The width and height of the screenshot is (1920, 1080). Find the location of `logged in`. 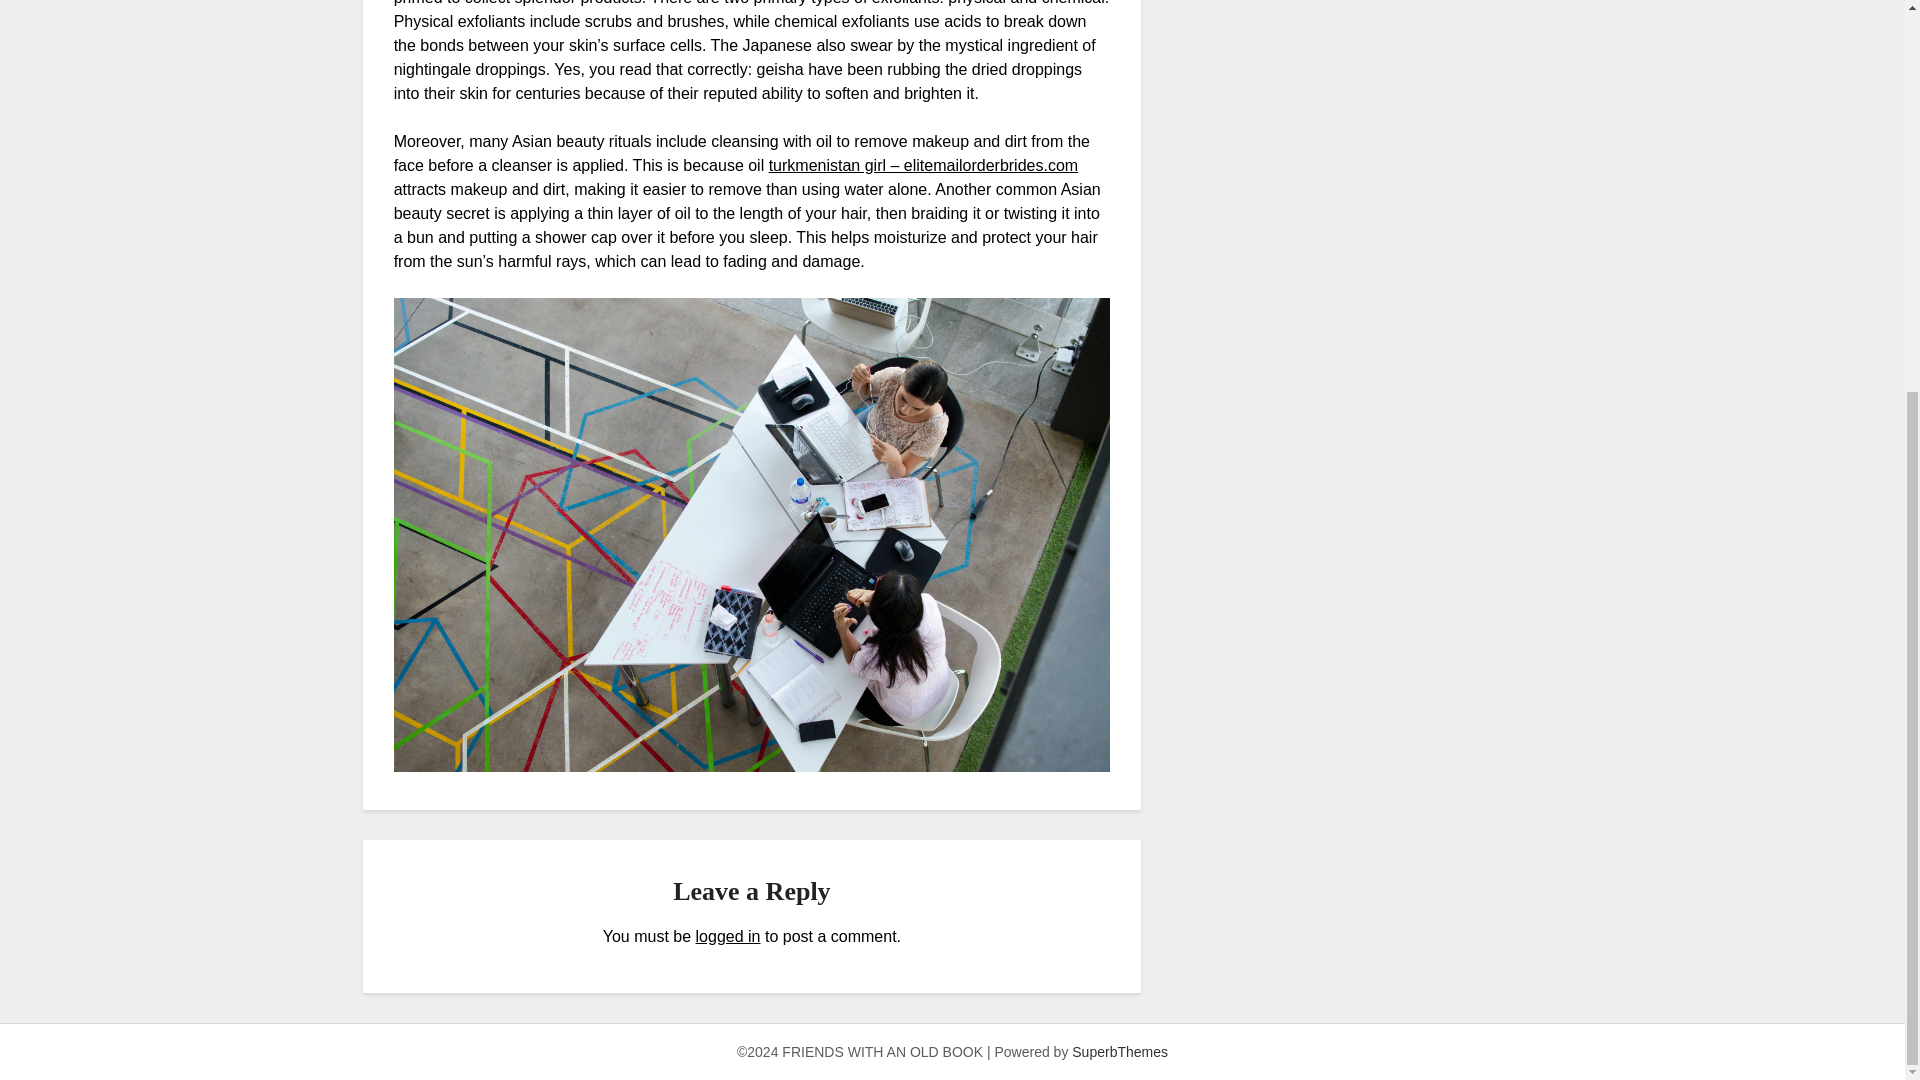

logged in is located at coordinates (728, 936).